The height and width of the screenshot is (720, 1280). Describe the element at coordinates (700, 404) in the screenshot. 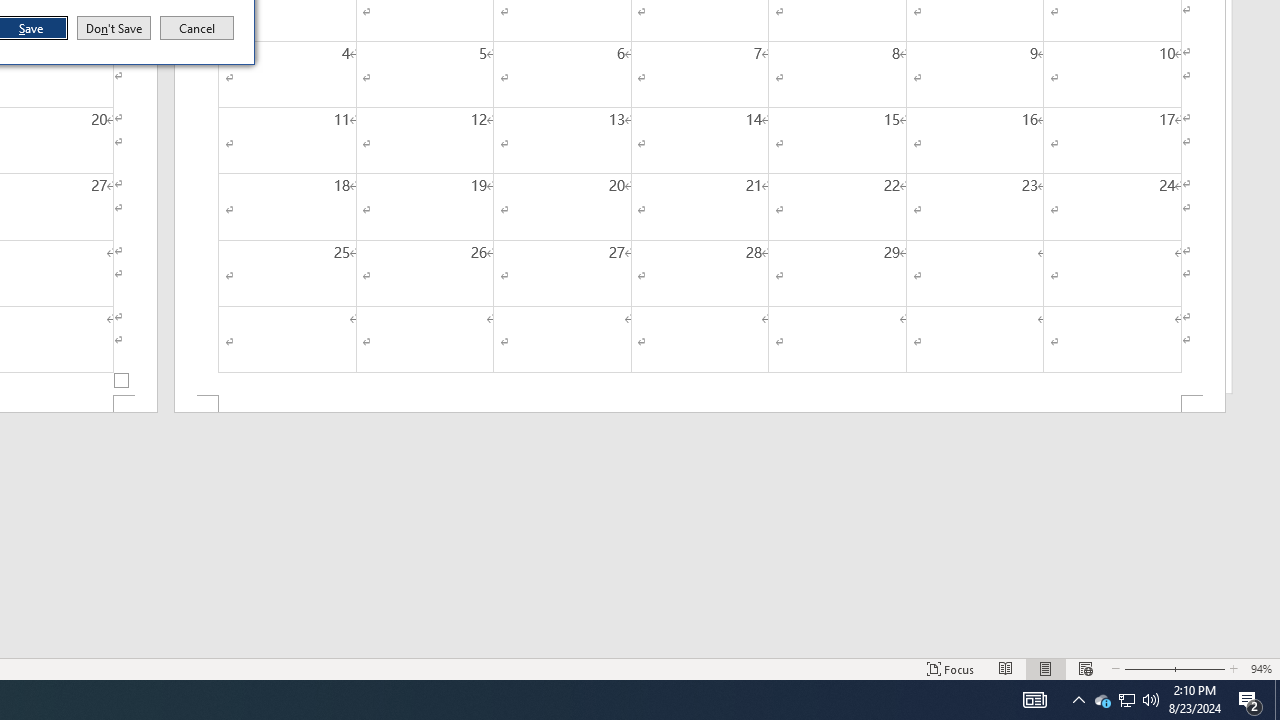

I see `Footer -Section 2-` at that location.